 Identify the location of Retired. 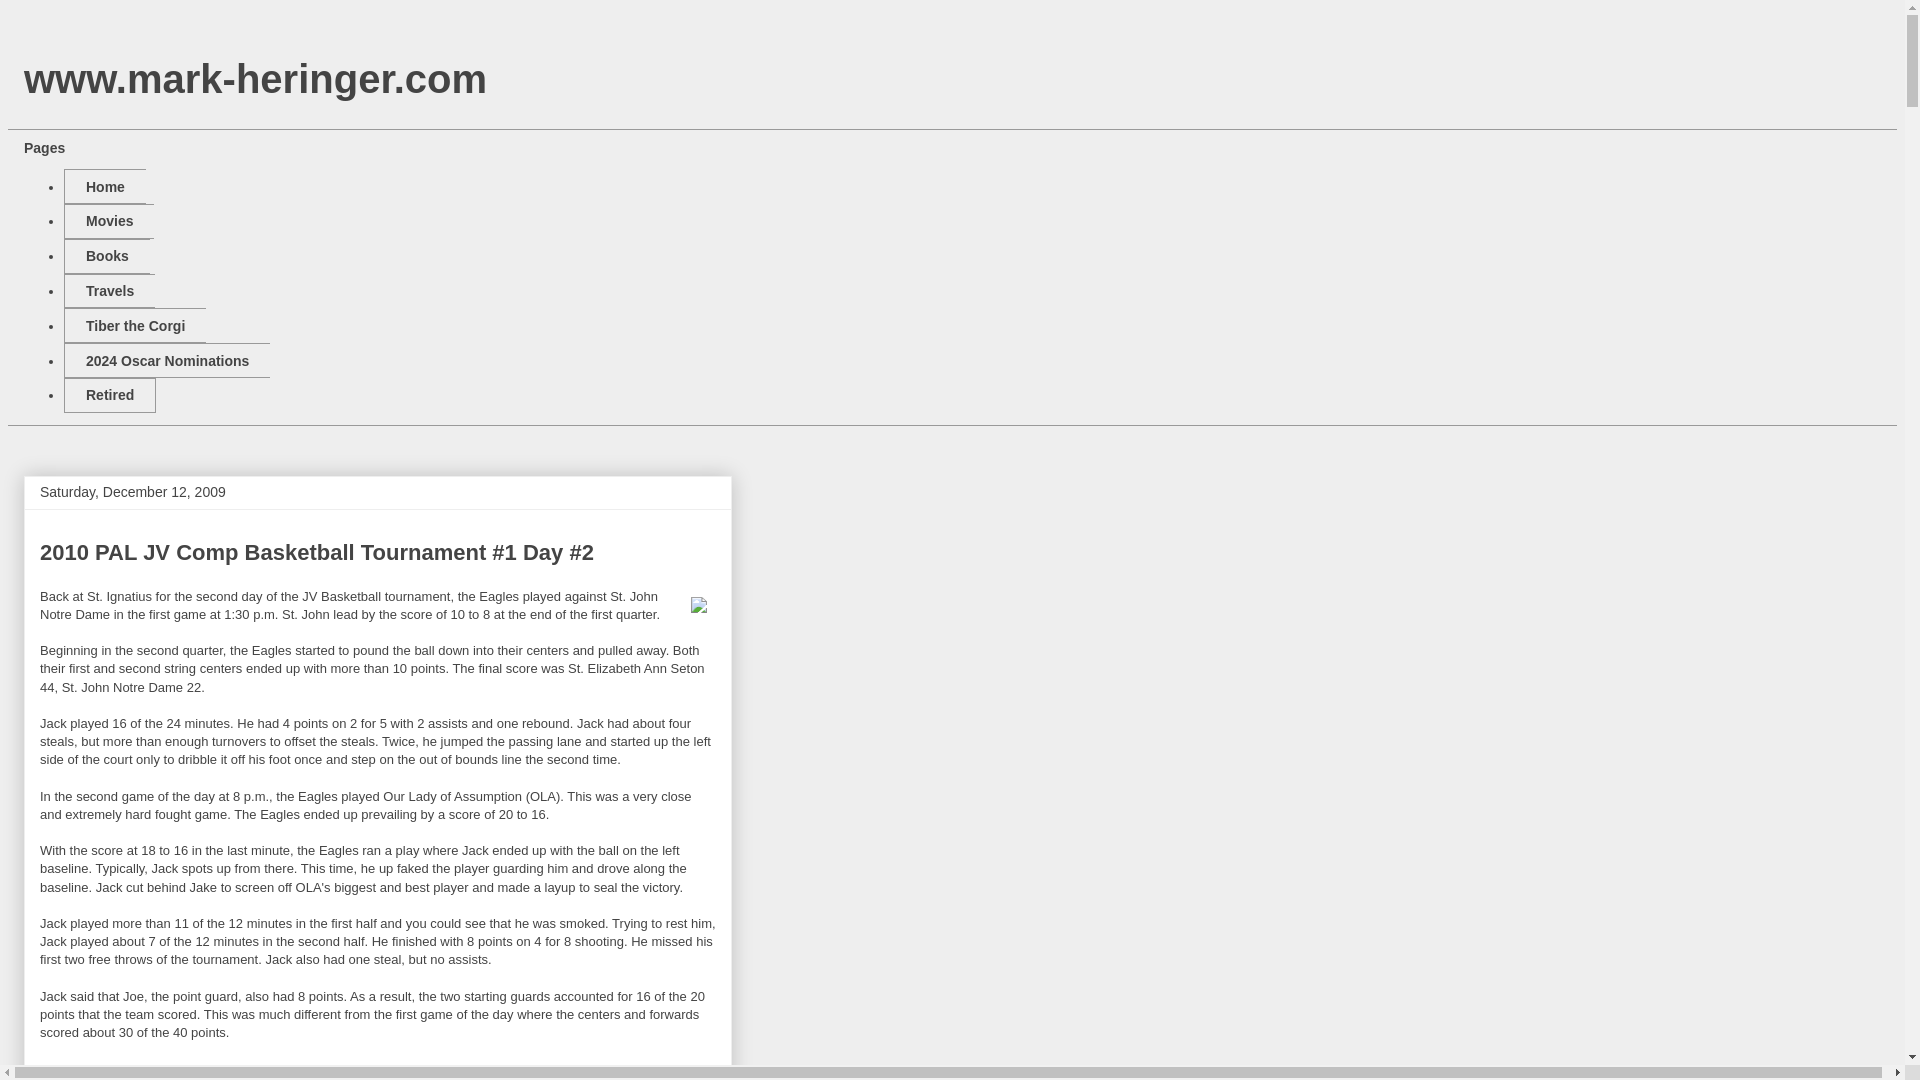
(109, 395).